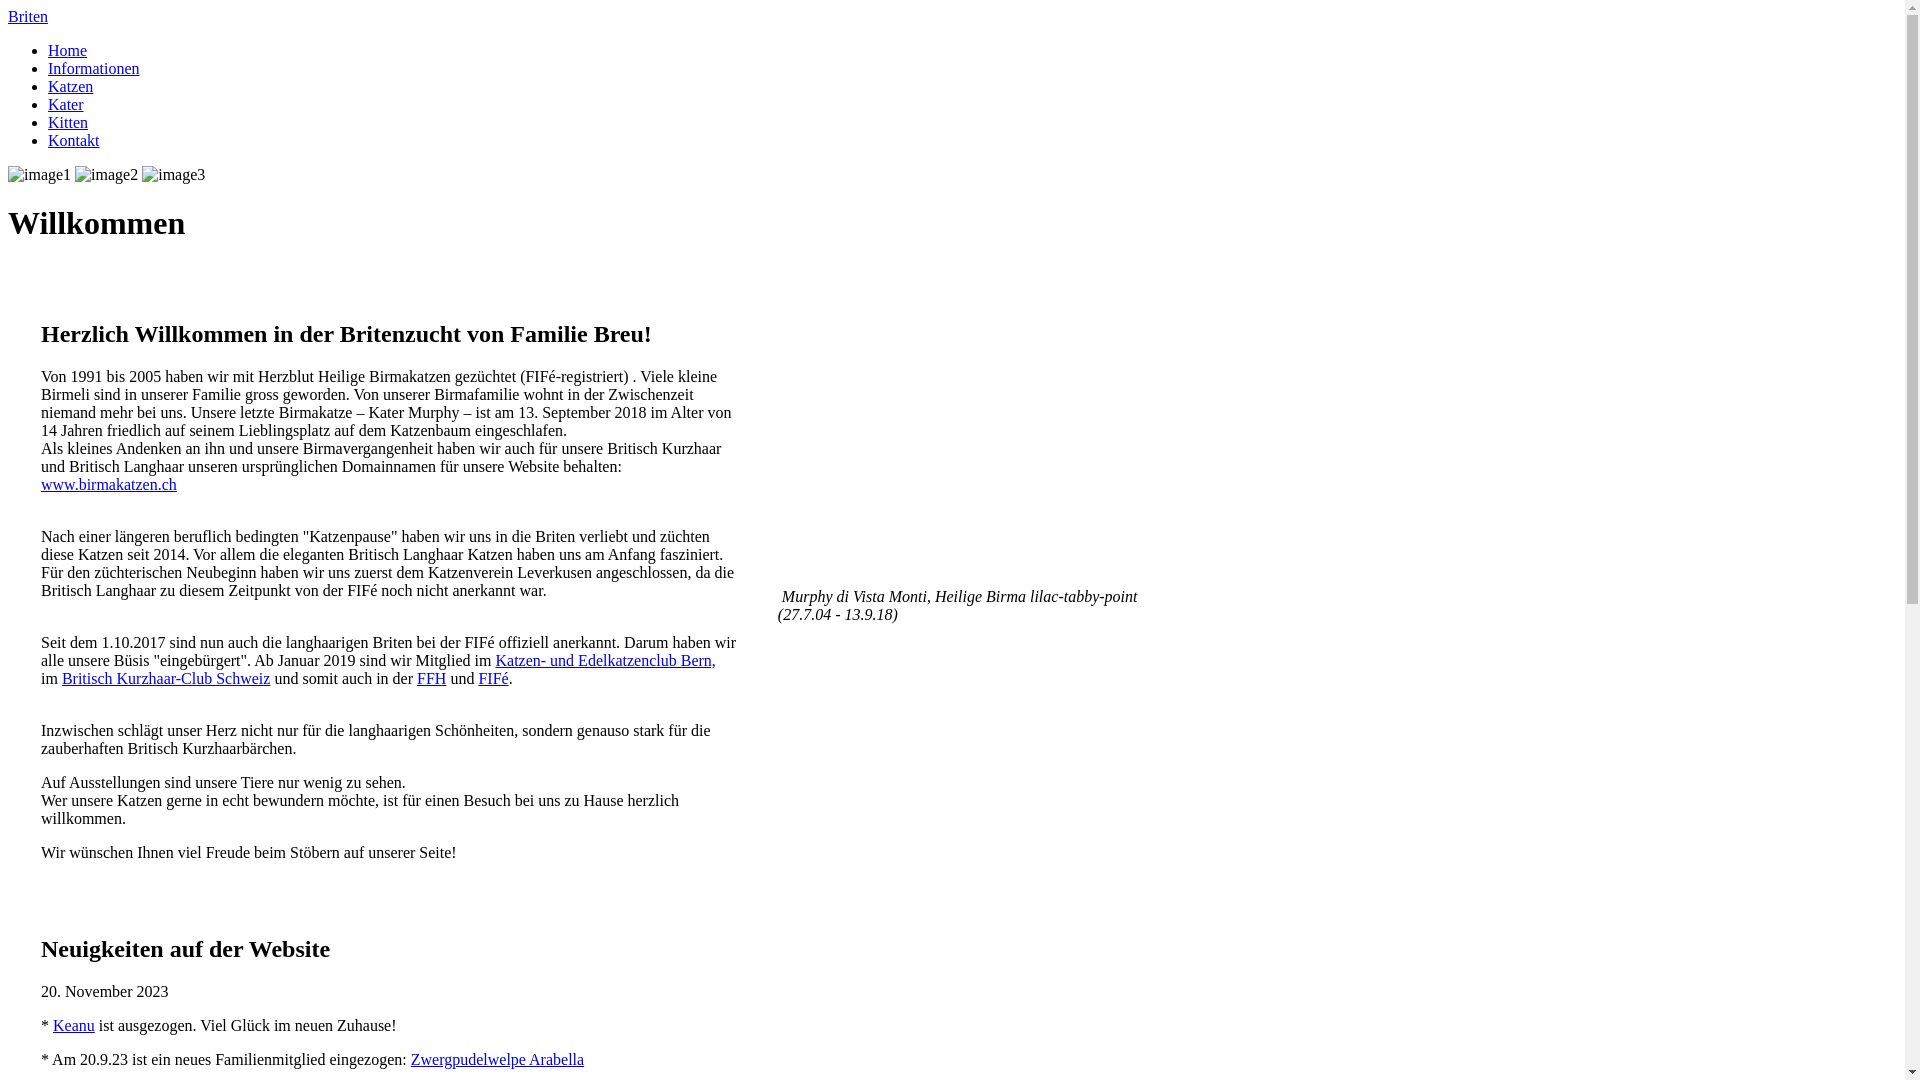 This screenshot has height=1080, width=1920. Describe the element at coordinates (74, 140) in the screenshot. I see `Kontakt` at that location.